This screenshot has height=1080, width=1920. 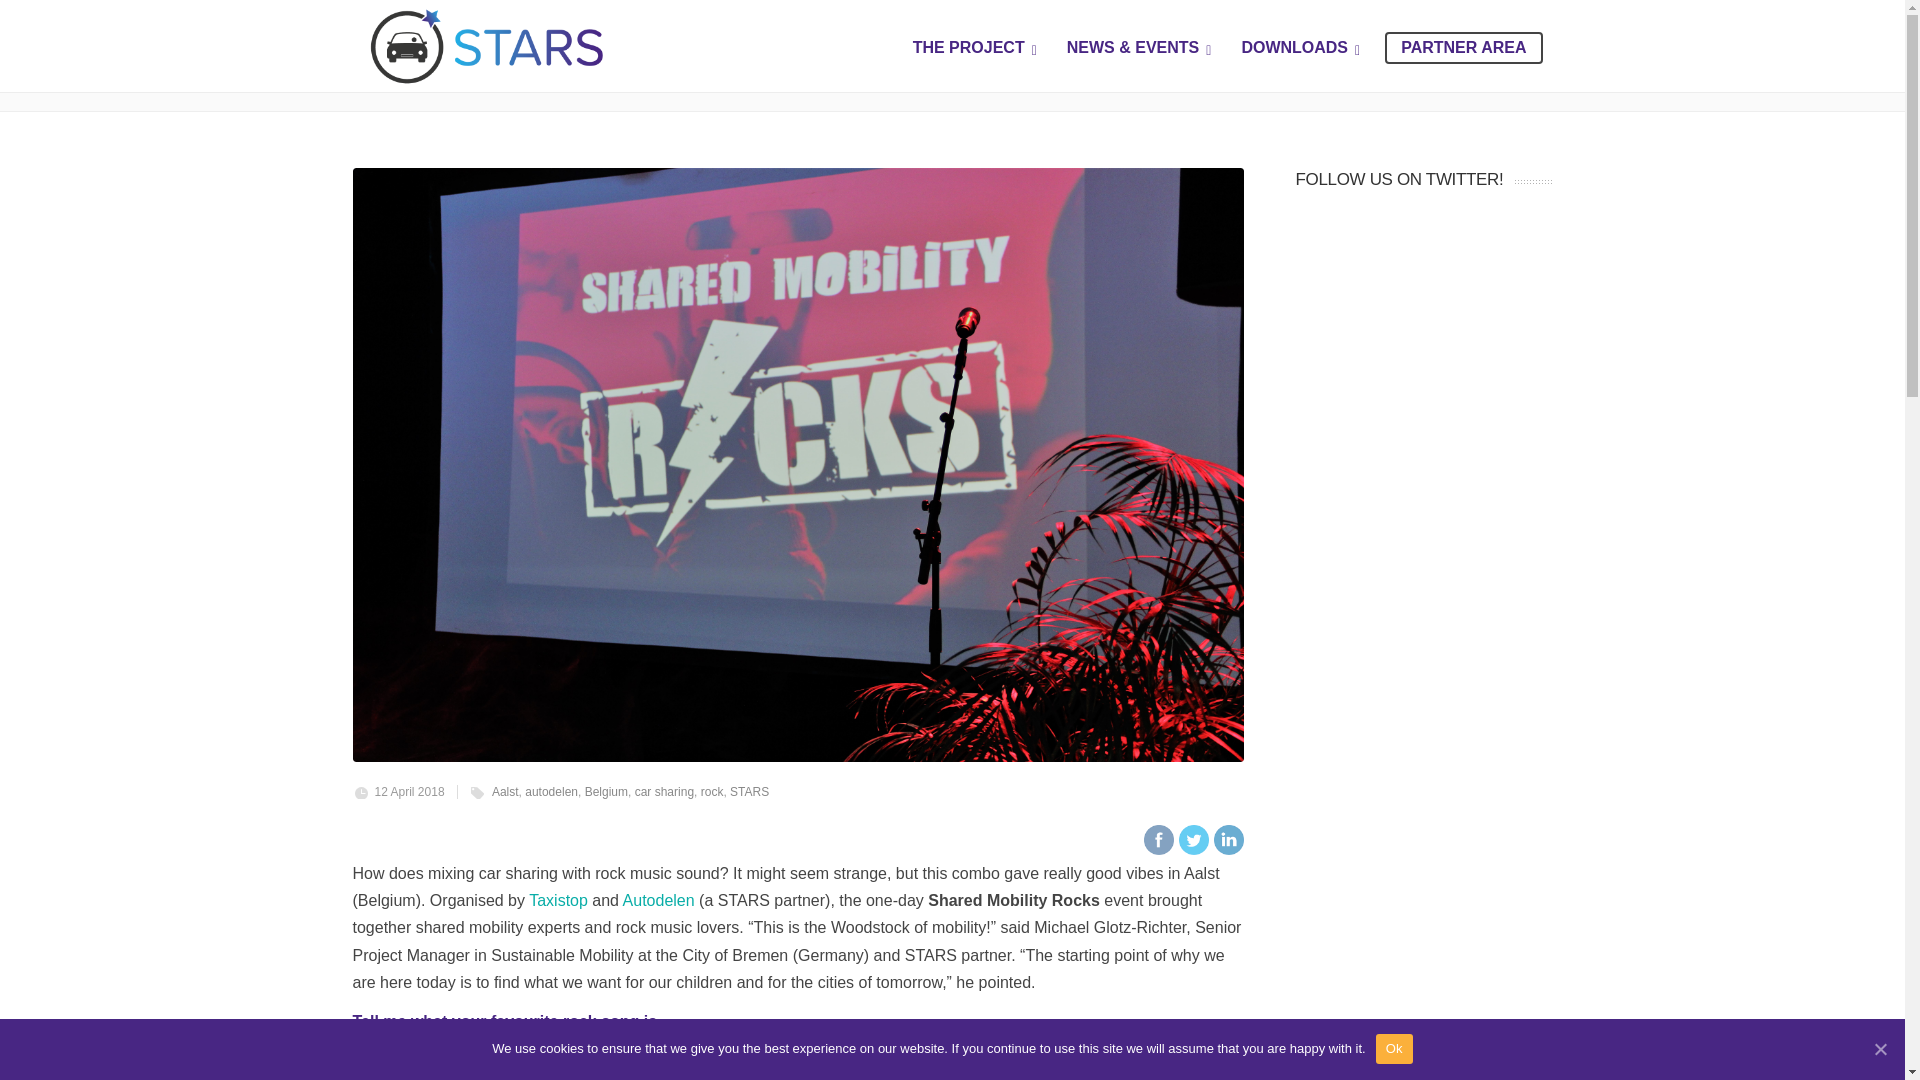 I want to click on Facebook, so click(x=1158, y=840).